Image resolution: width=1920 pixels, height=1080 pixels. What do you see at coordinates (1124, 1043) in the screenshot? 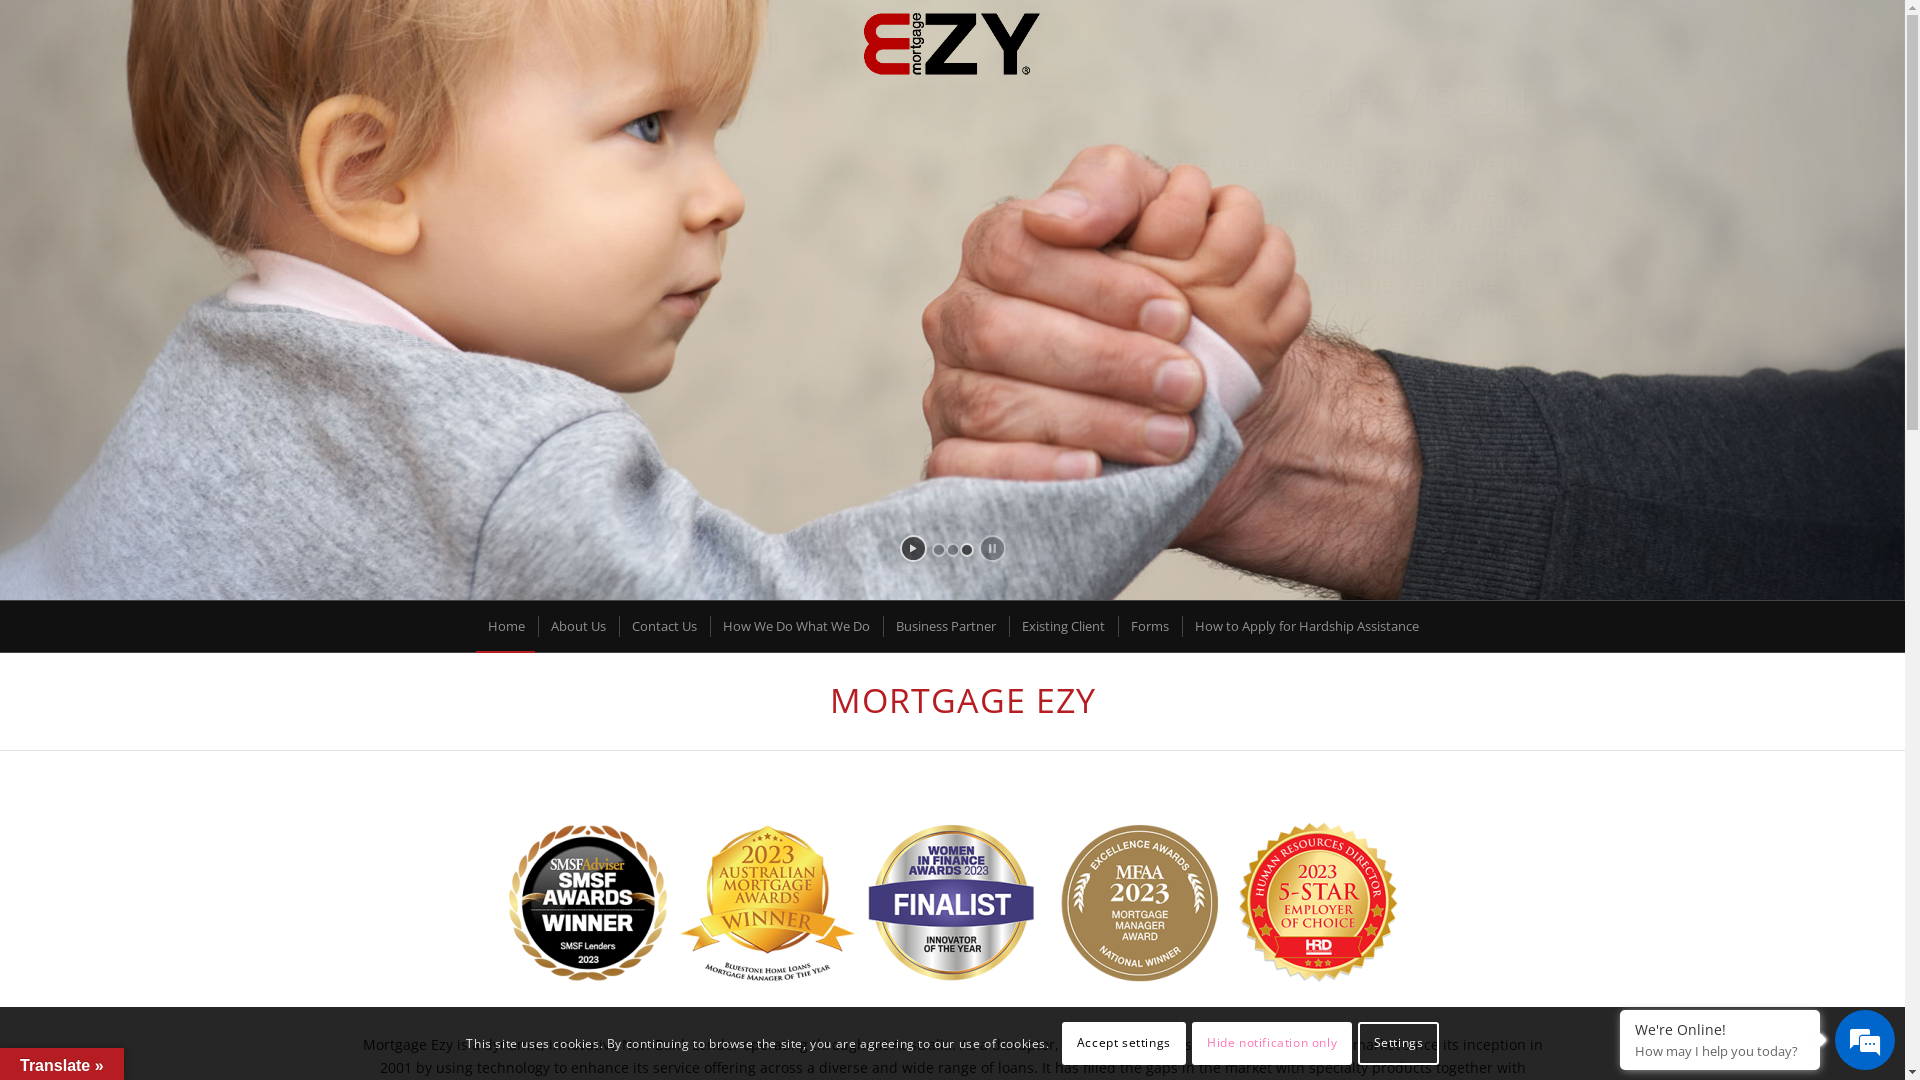
I see `Accept settings` at bounding box center [1124, 1043].